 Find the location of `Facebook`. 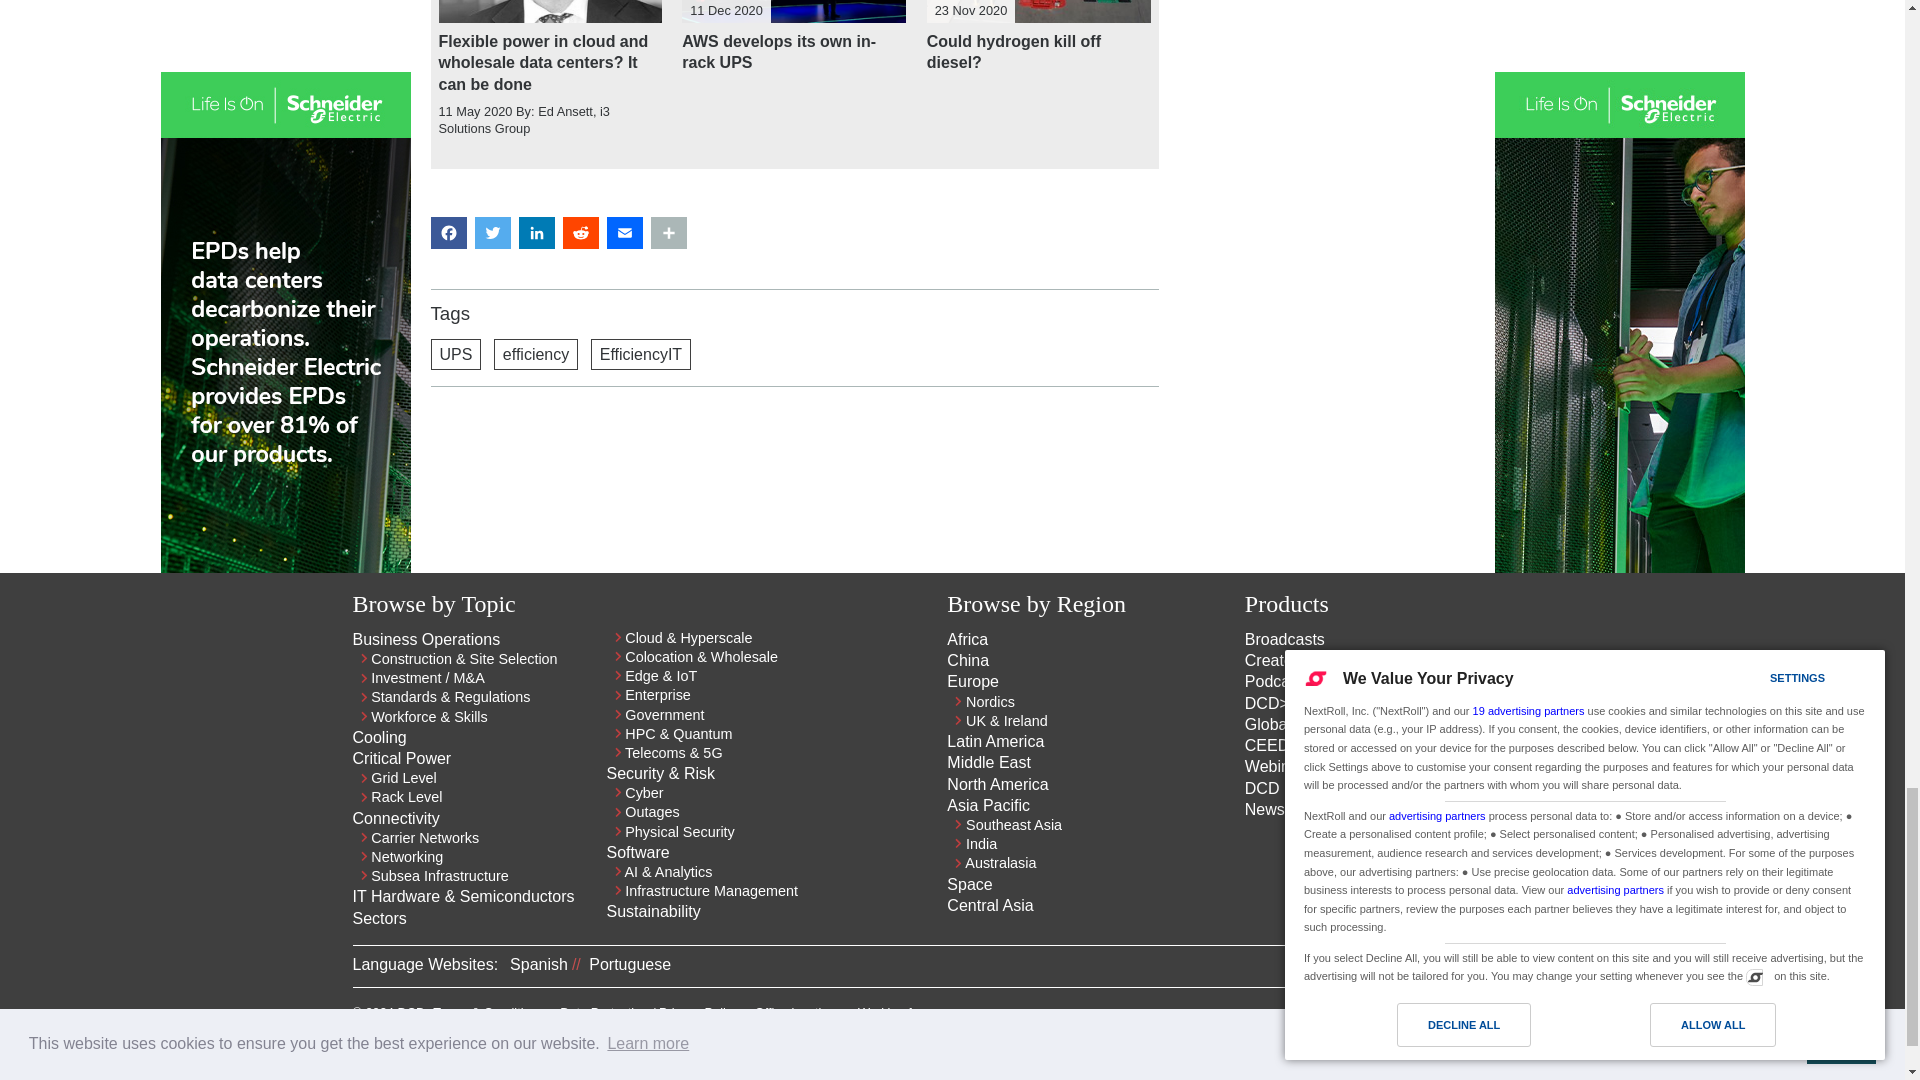

Facebook is located at coordinates (1540, 1016).